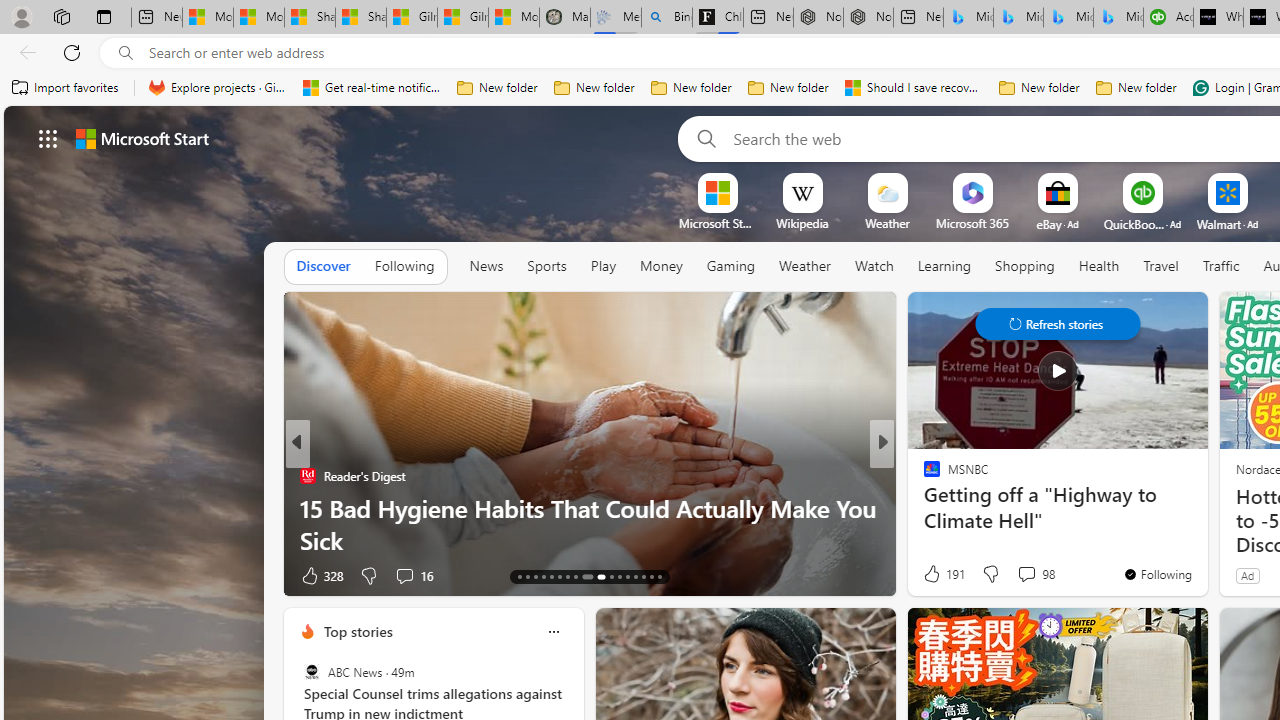 This screenshot has width=1280, height=720. I want to click on Health, so click(1099, 266).